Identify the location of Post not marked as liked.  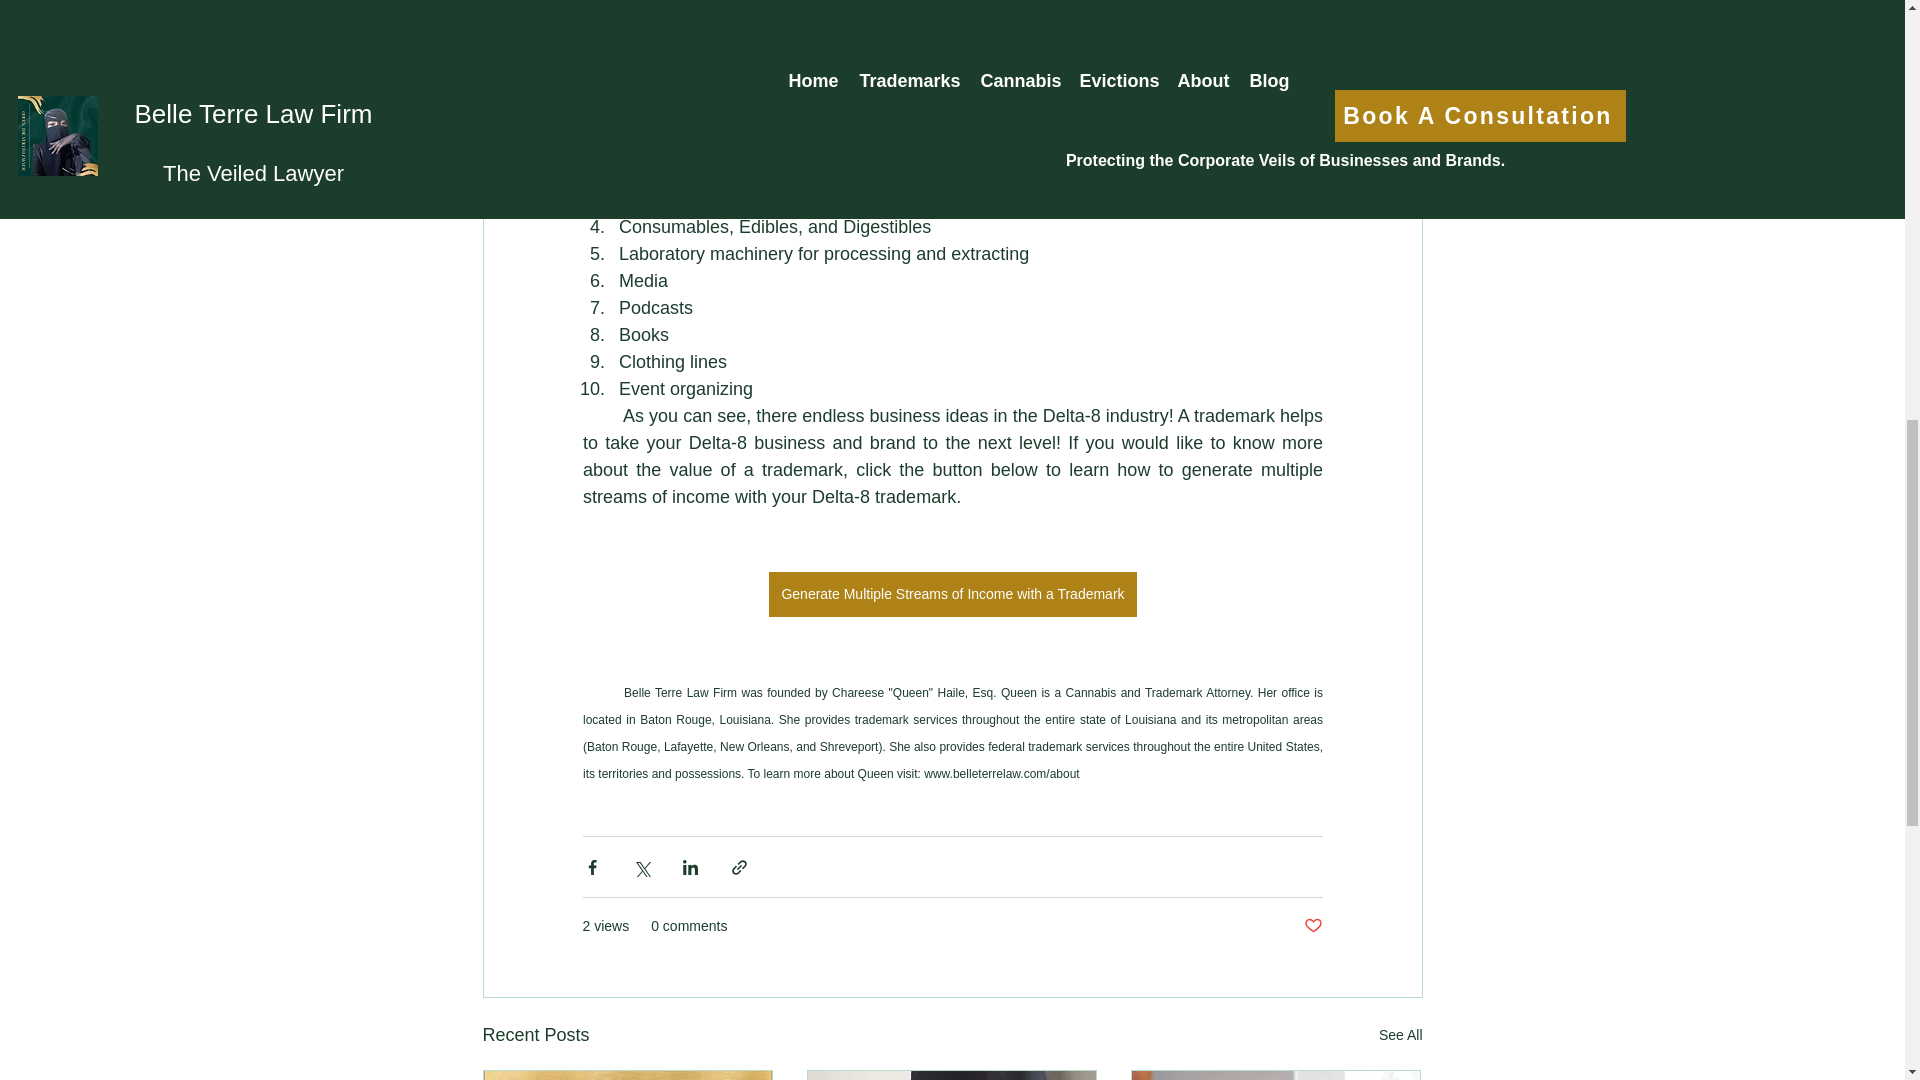
(1312, 926).